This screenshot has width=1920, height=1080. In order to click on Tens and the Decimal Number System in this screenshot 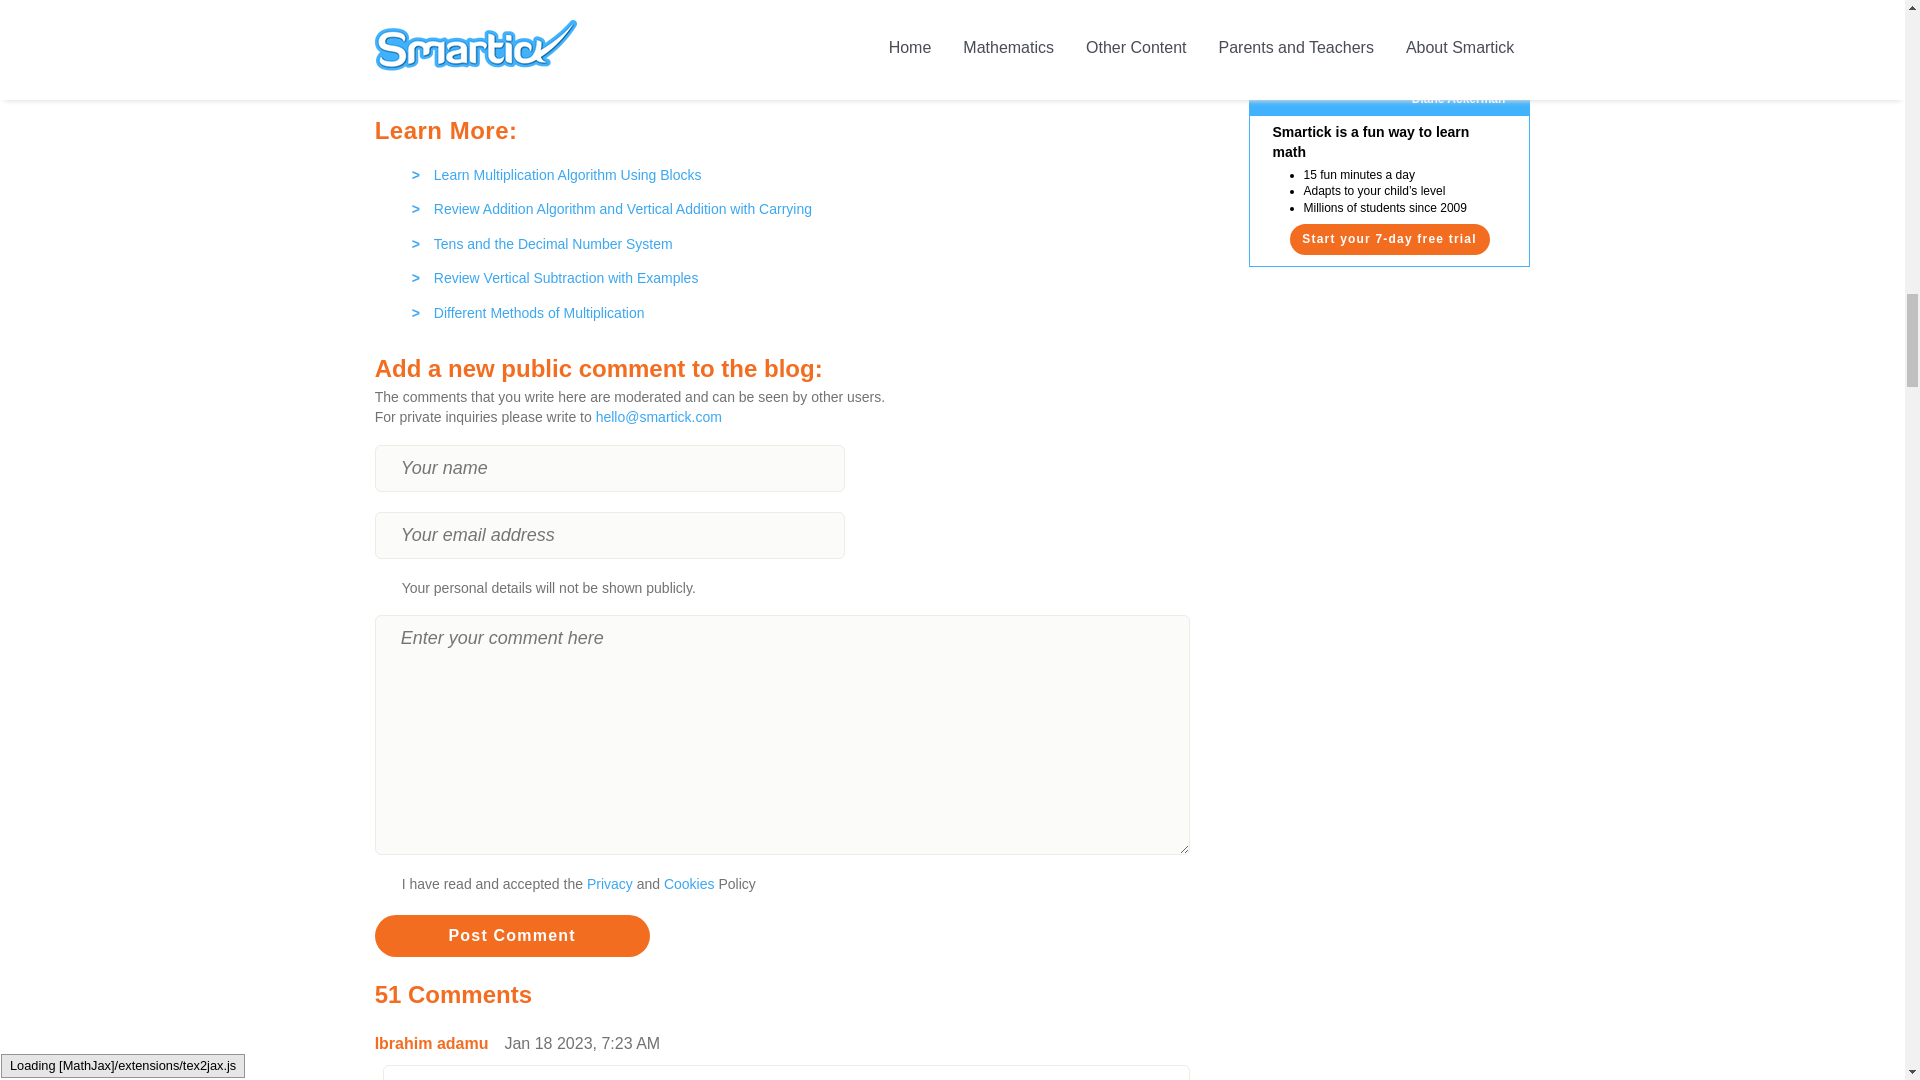, I will do `click(794, 239)`.